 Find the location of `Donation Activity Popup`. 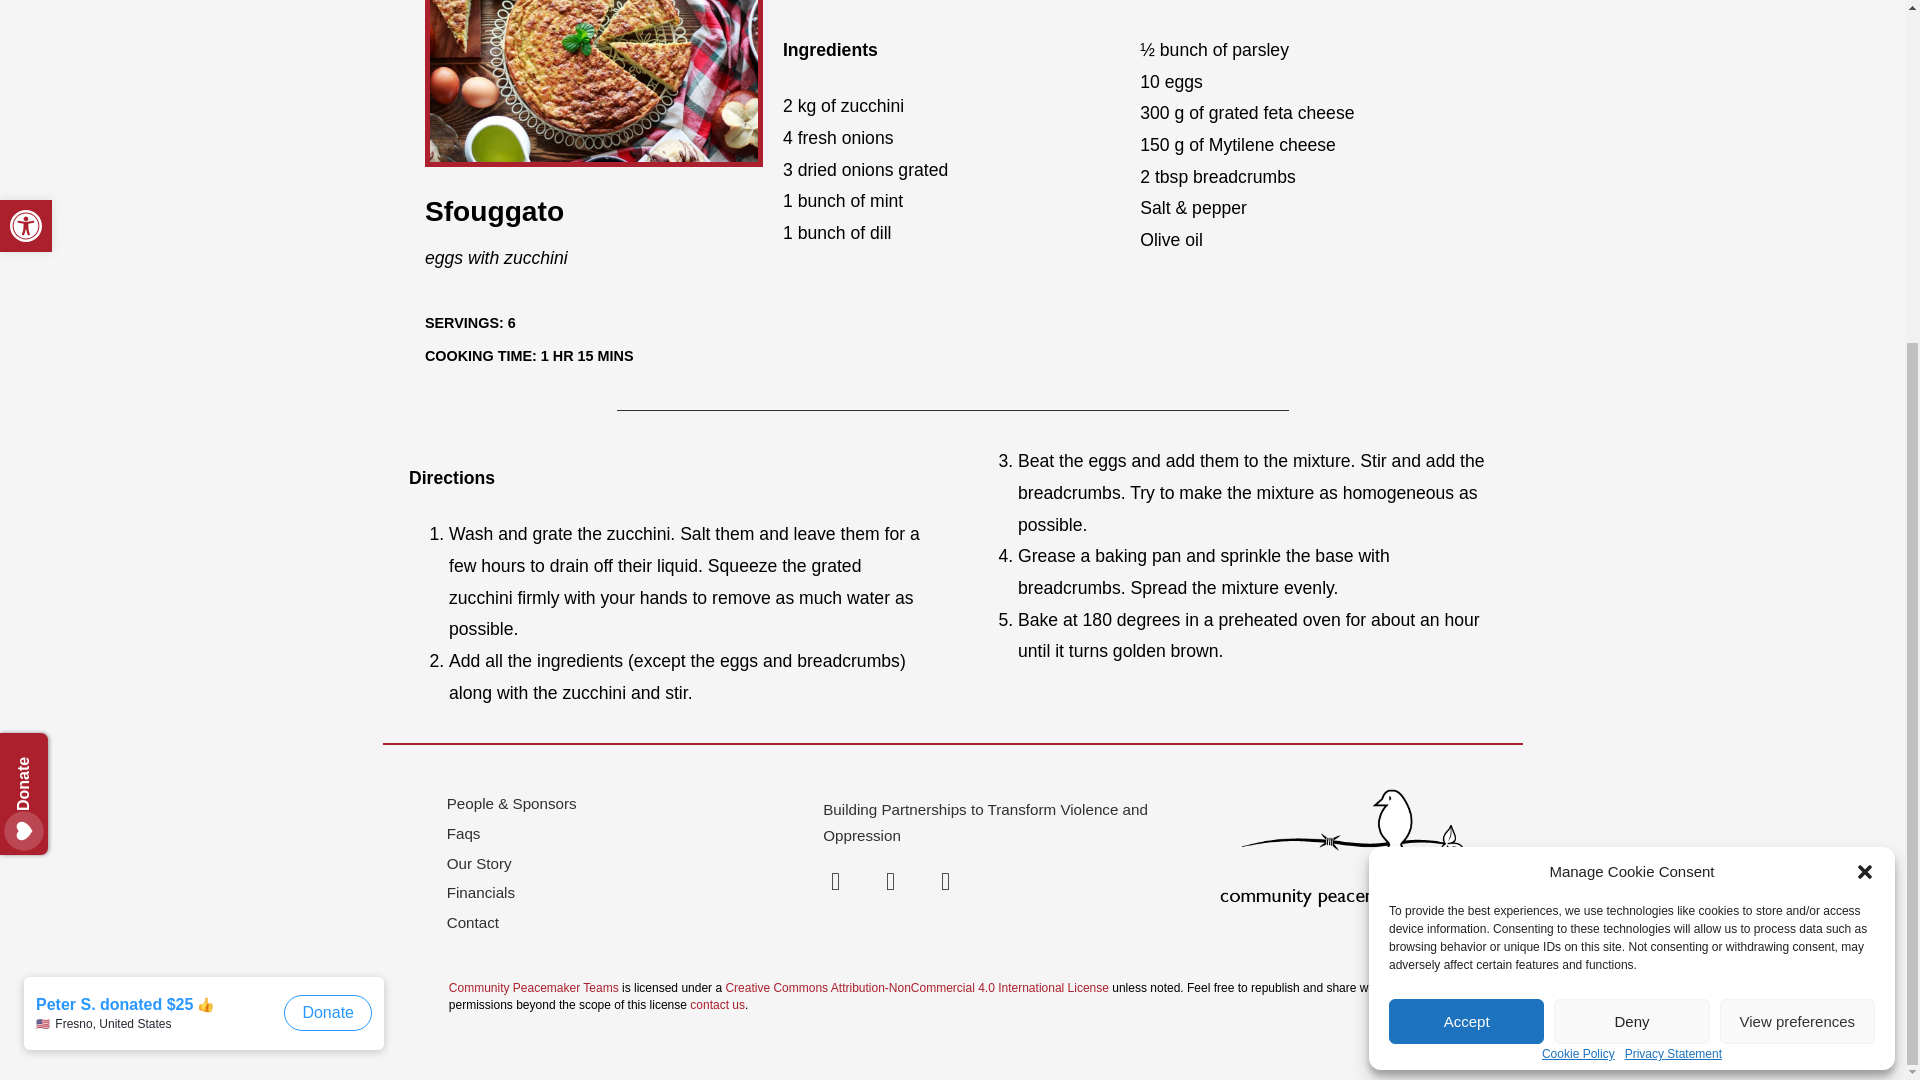

Donation Activity Popup is located at coordinates (209, 532).